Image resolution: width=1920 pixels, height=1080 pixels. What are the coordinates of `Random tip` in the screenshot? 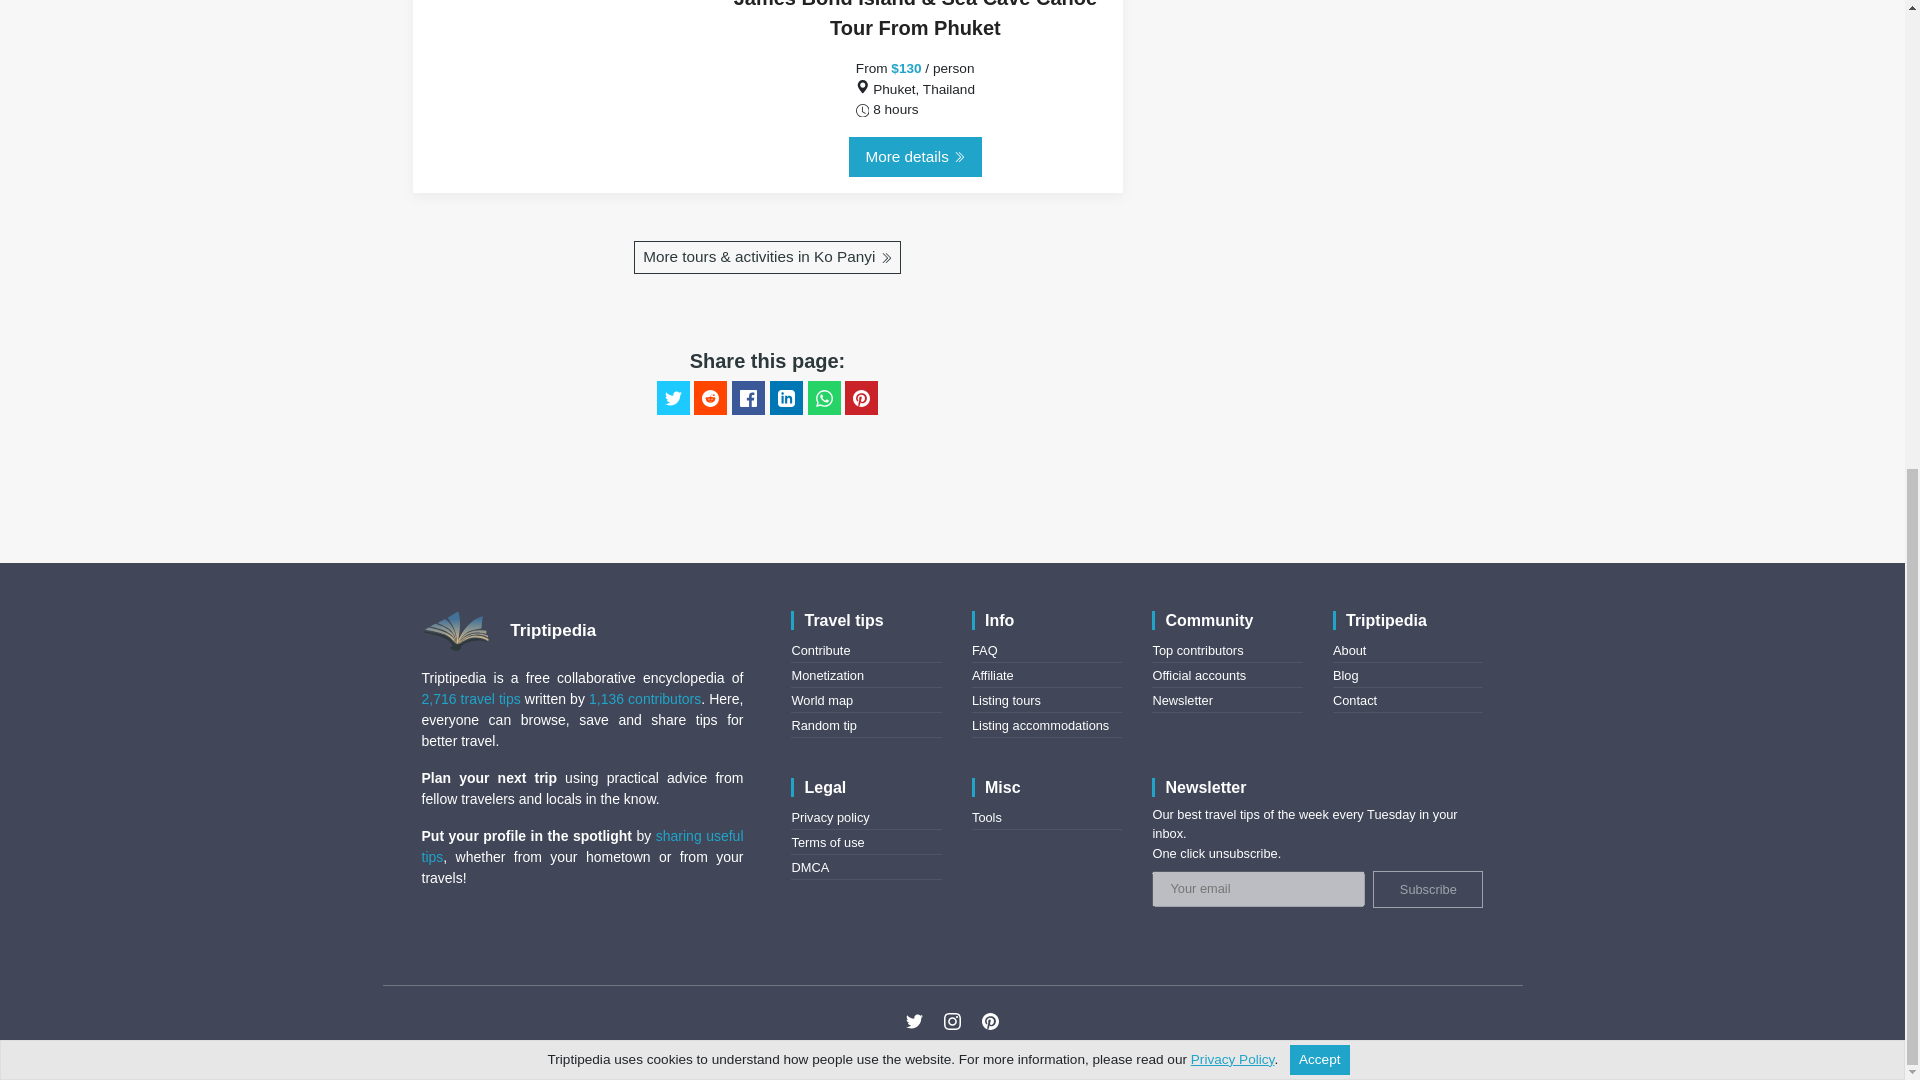 It's located at (824, 726).